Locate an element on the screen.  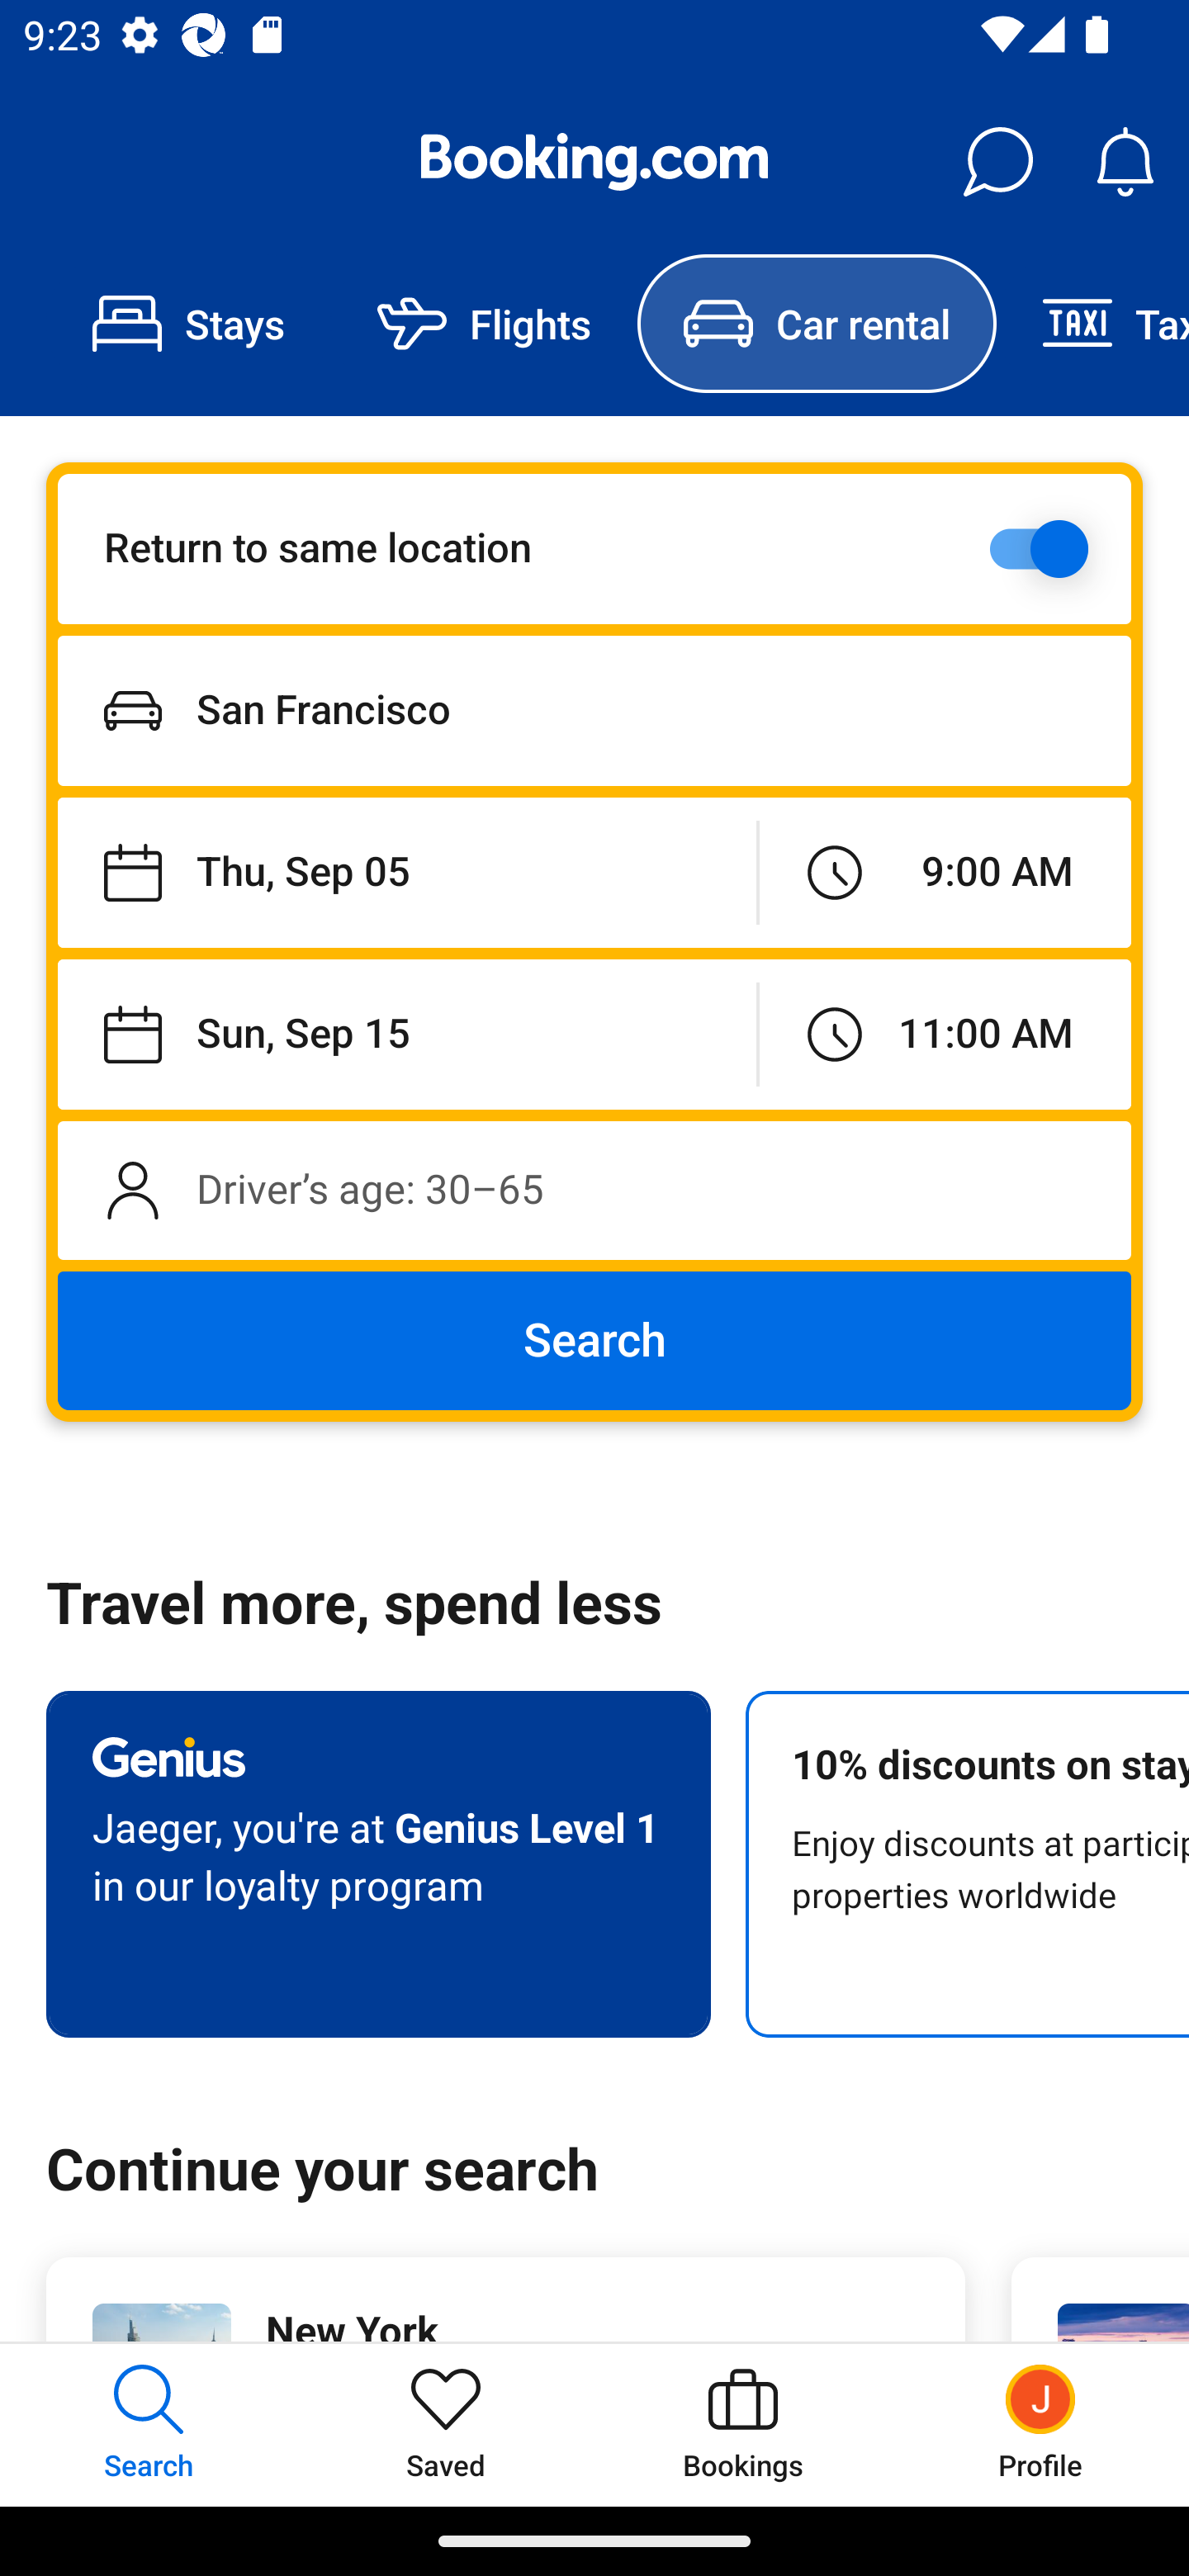
Pick-up date: 2024-09-05 is located at coordinates (406, 874).